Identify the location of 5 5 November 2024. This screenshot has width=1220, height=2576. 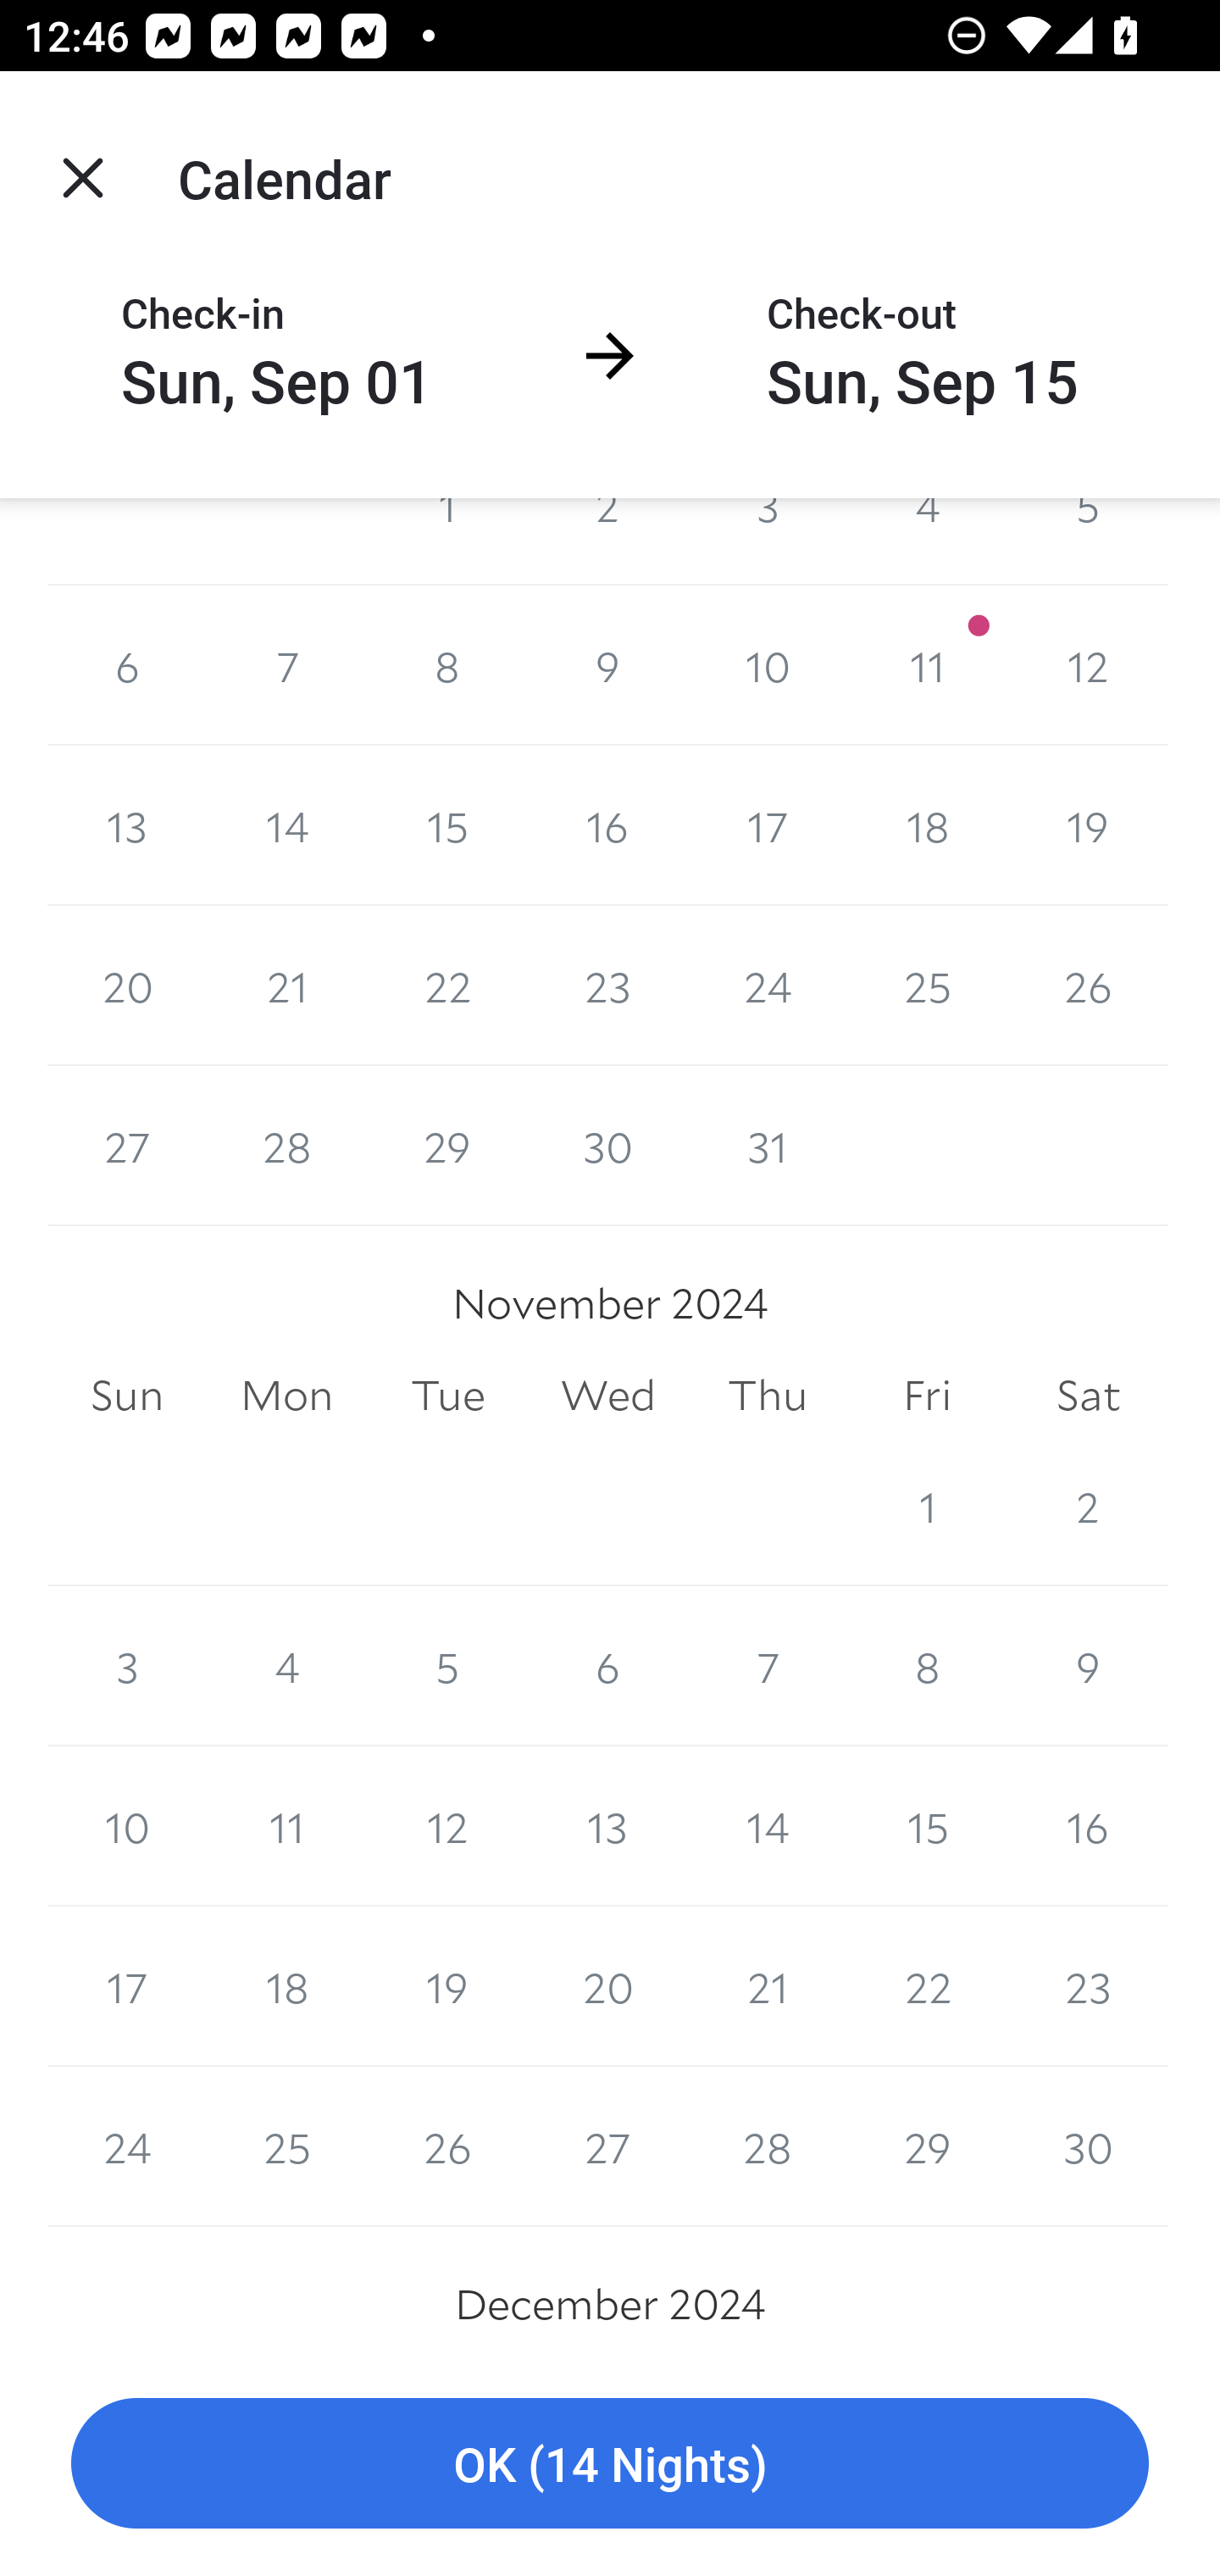
(447, 1666).